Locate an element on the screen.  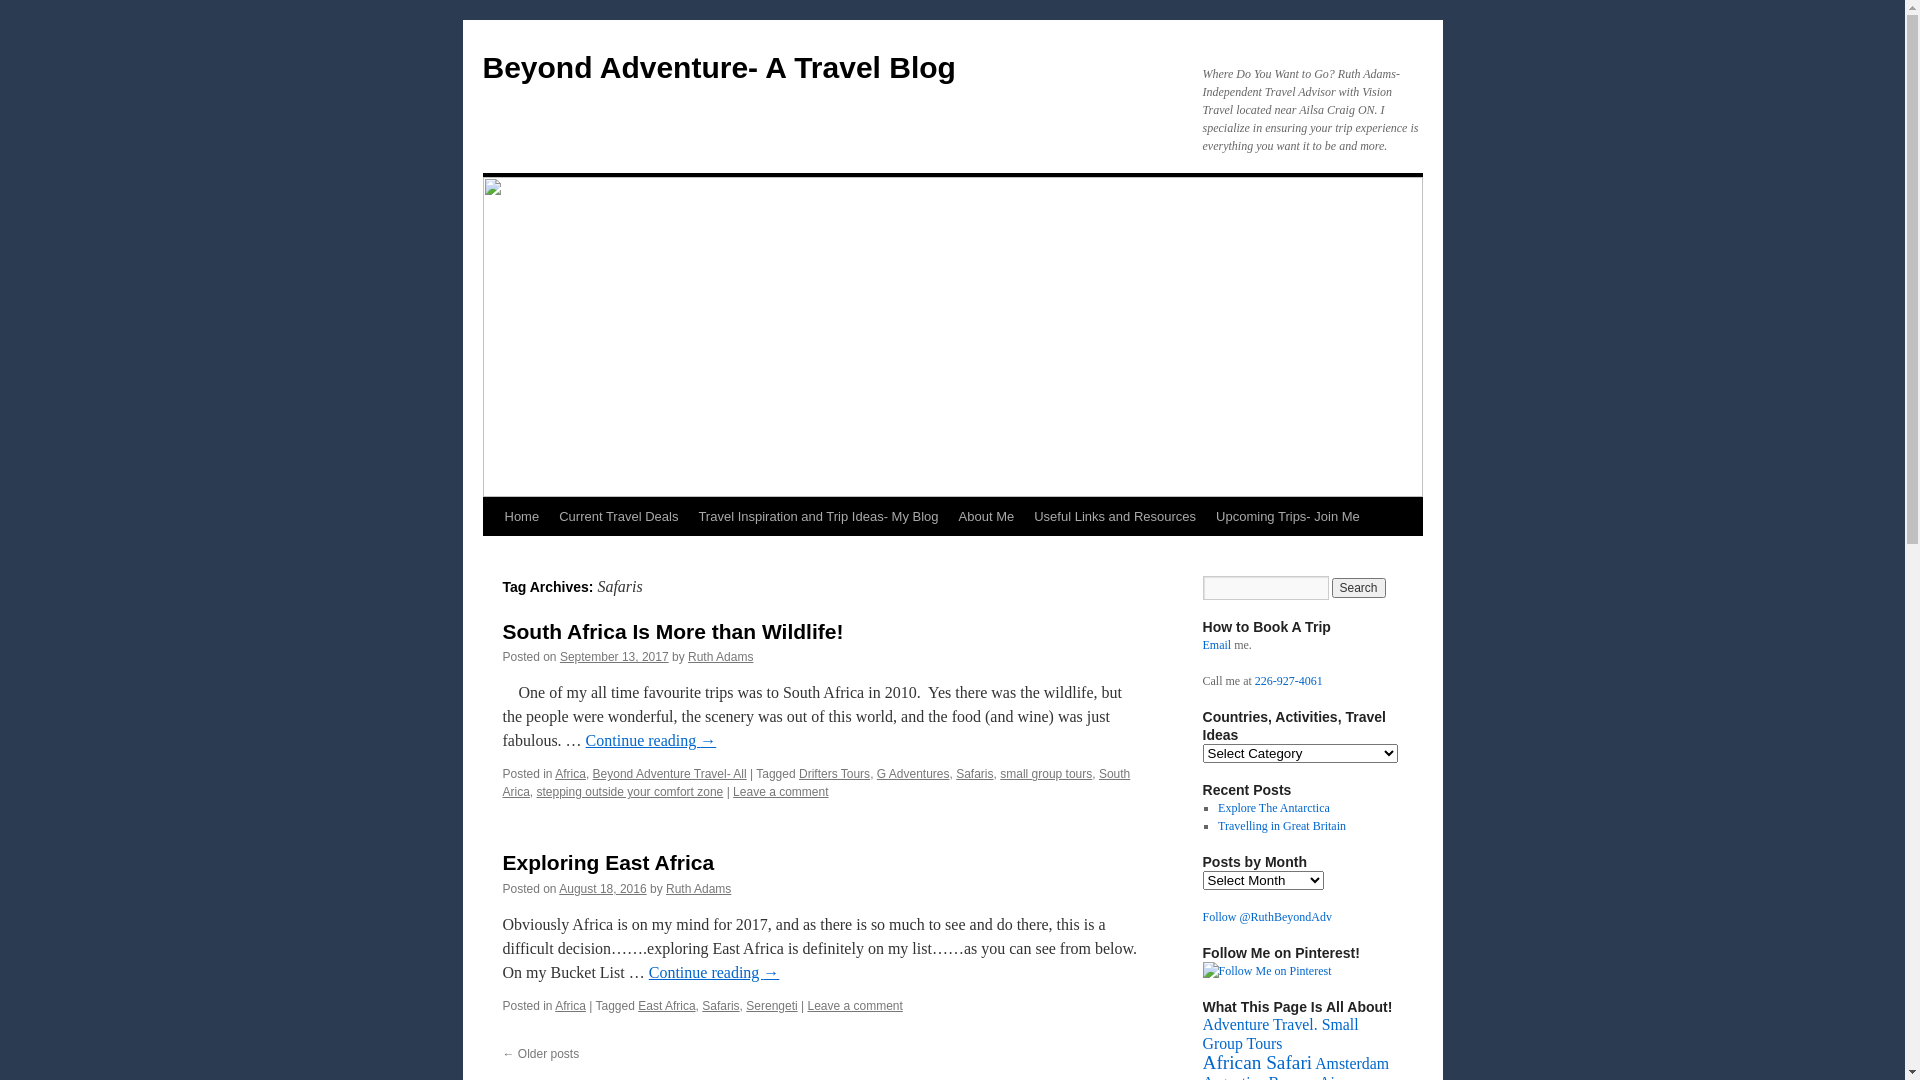
small group tours is located at coordinates (1046, 774).